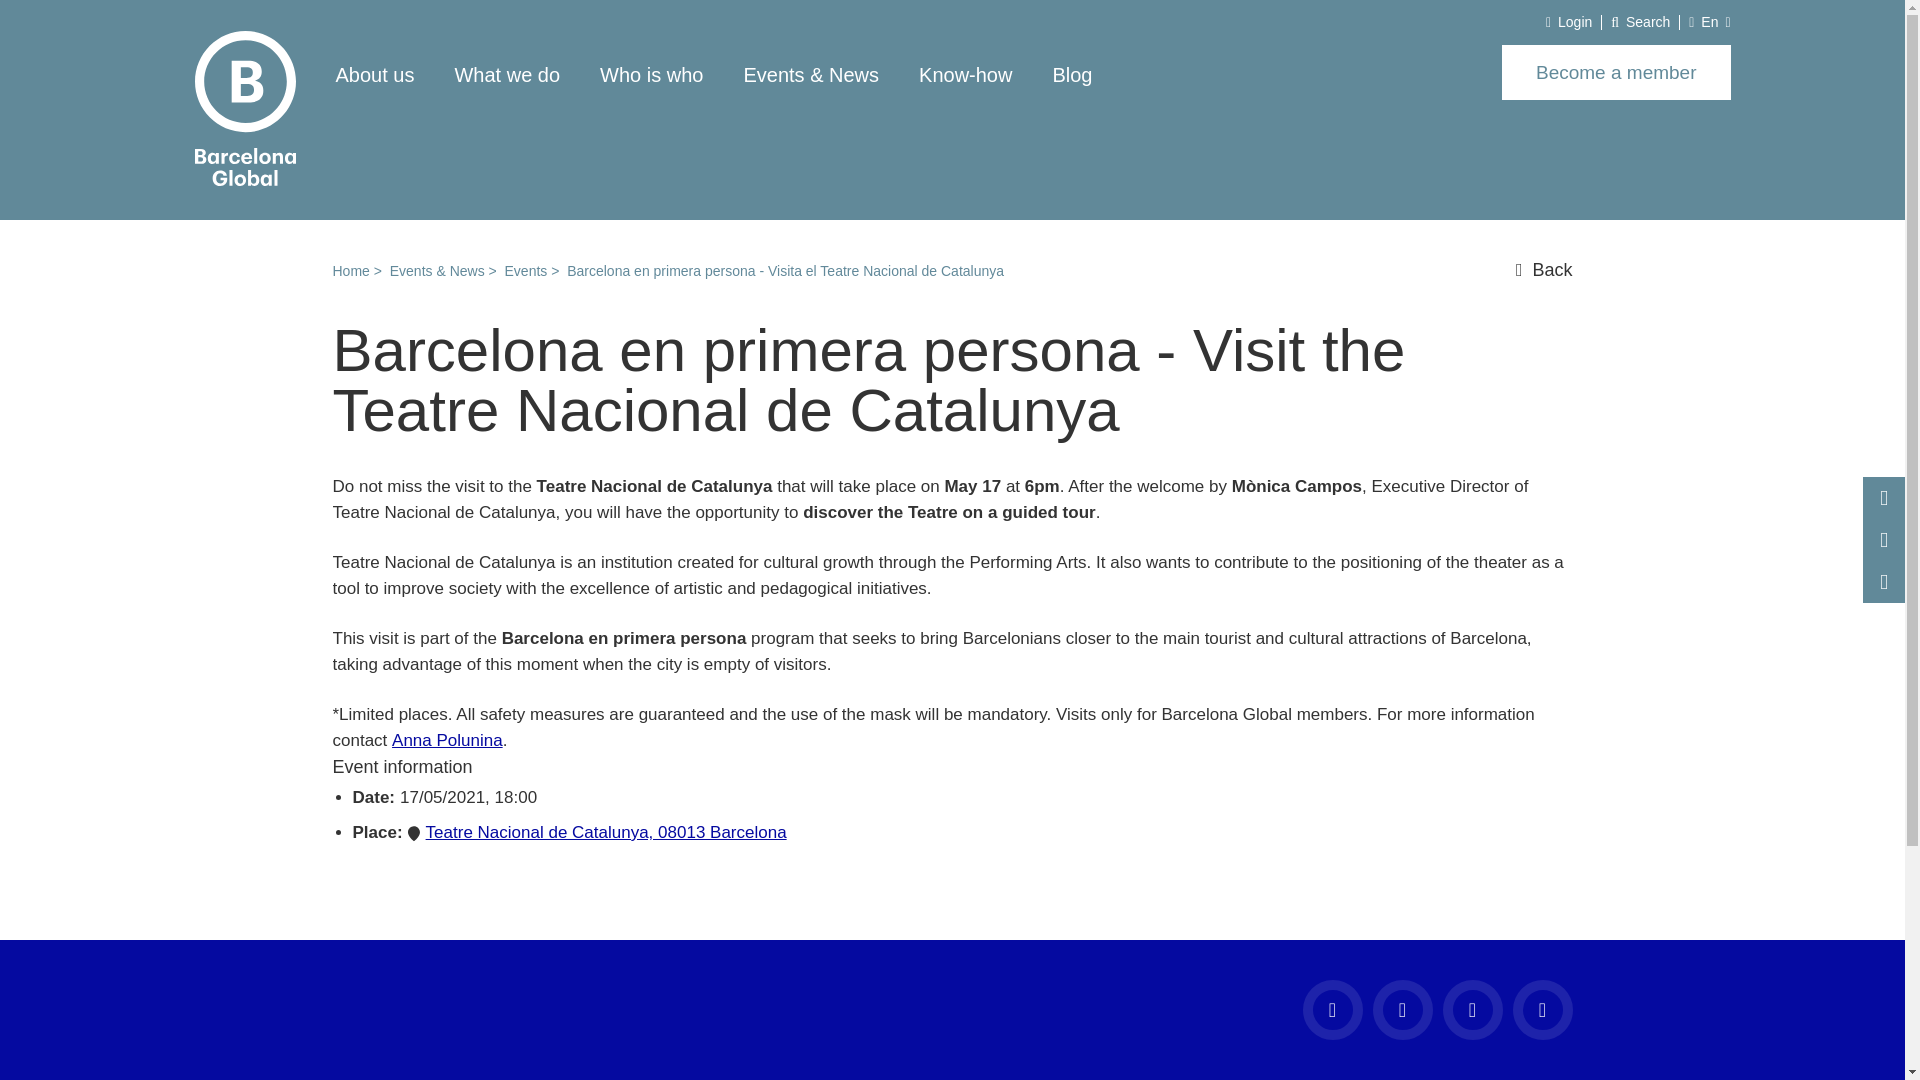 The width and height of the screenshot is (1920, 1080). Describe the element at coordinates (1331, 1010) in the screenshot. I see `Facebook` at that location.